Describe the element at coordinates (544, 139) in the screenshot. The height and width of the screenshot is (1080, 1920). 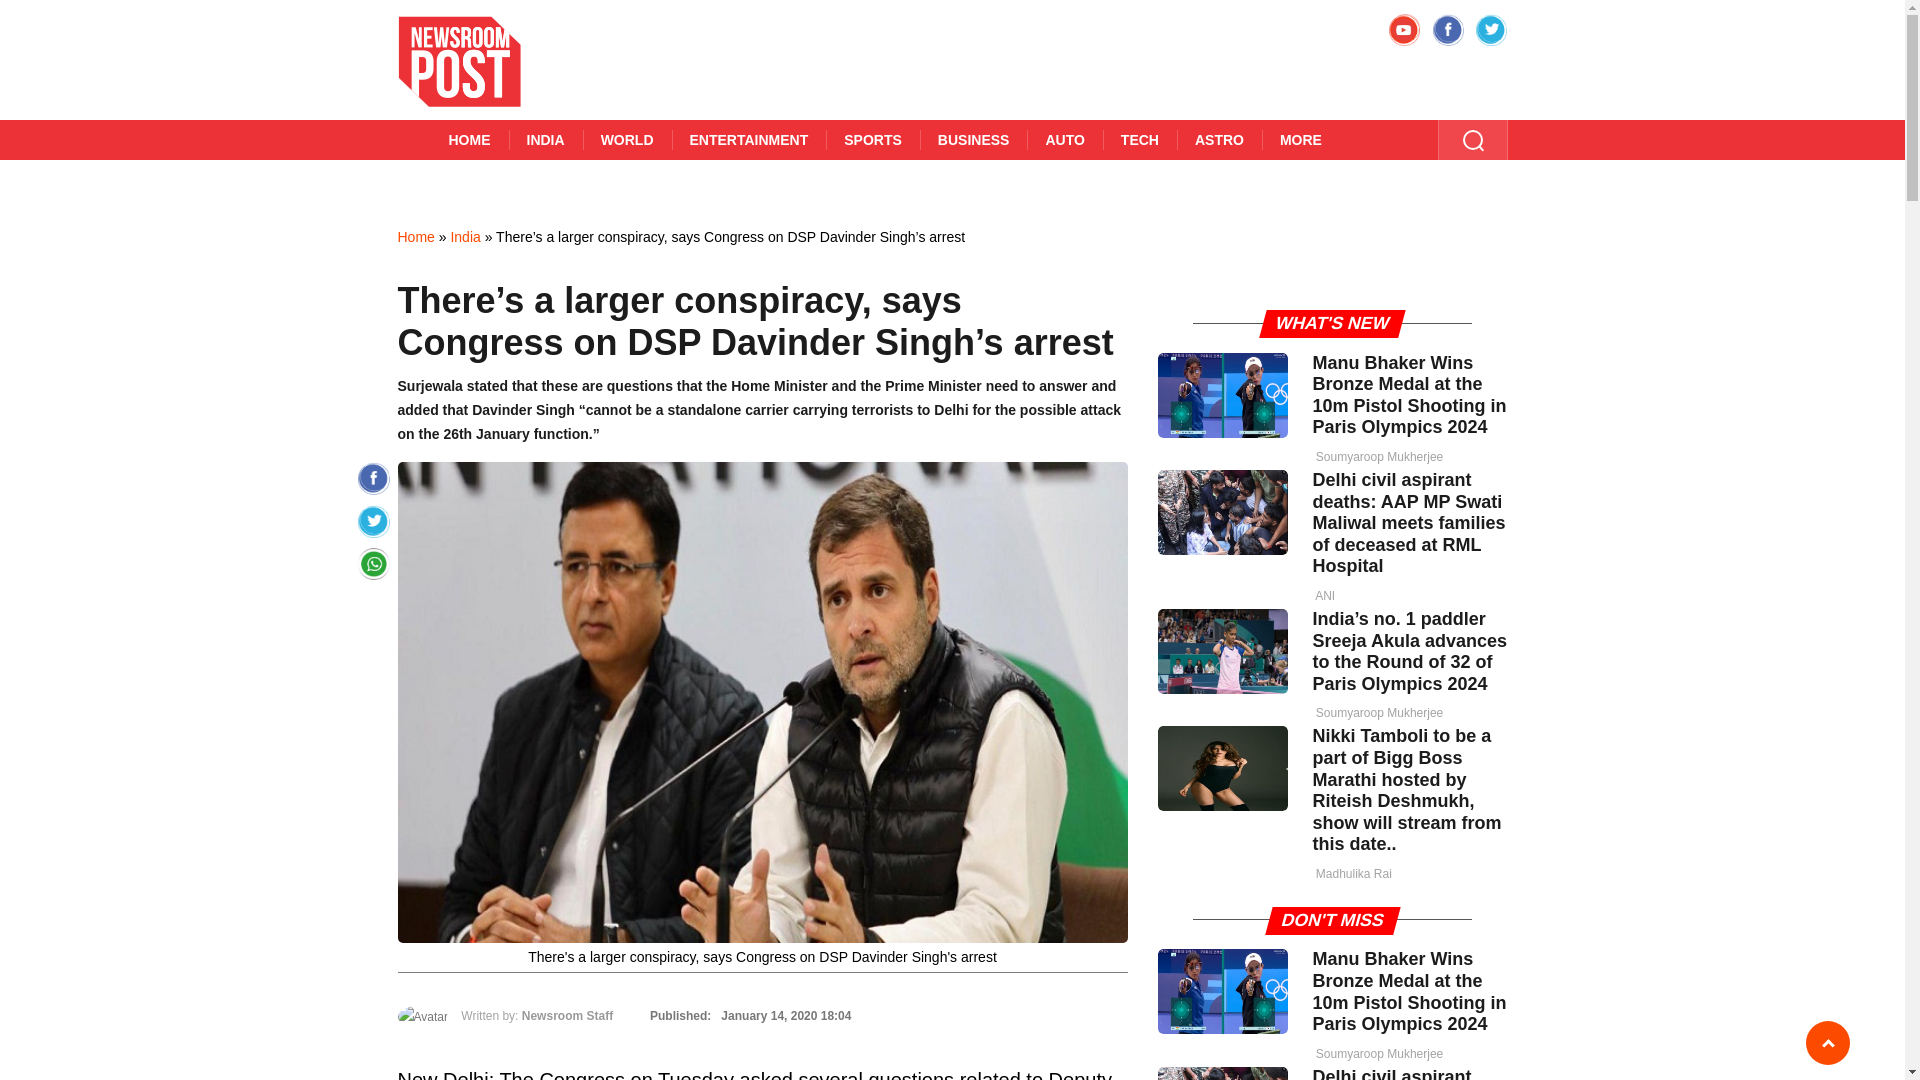
I see `INDIA` at that location.